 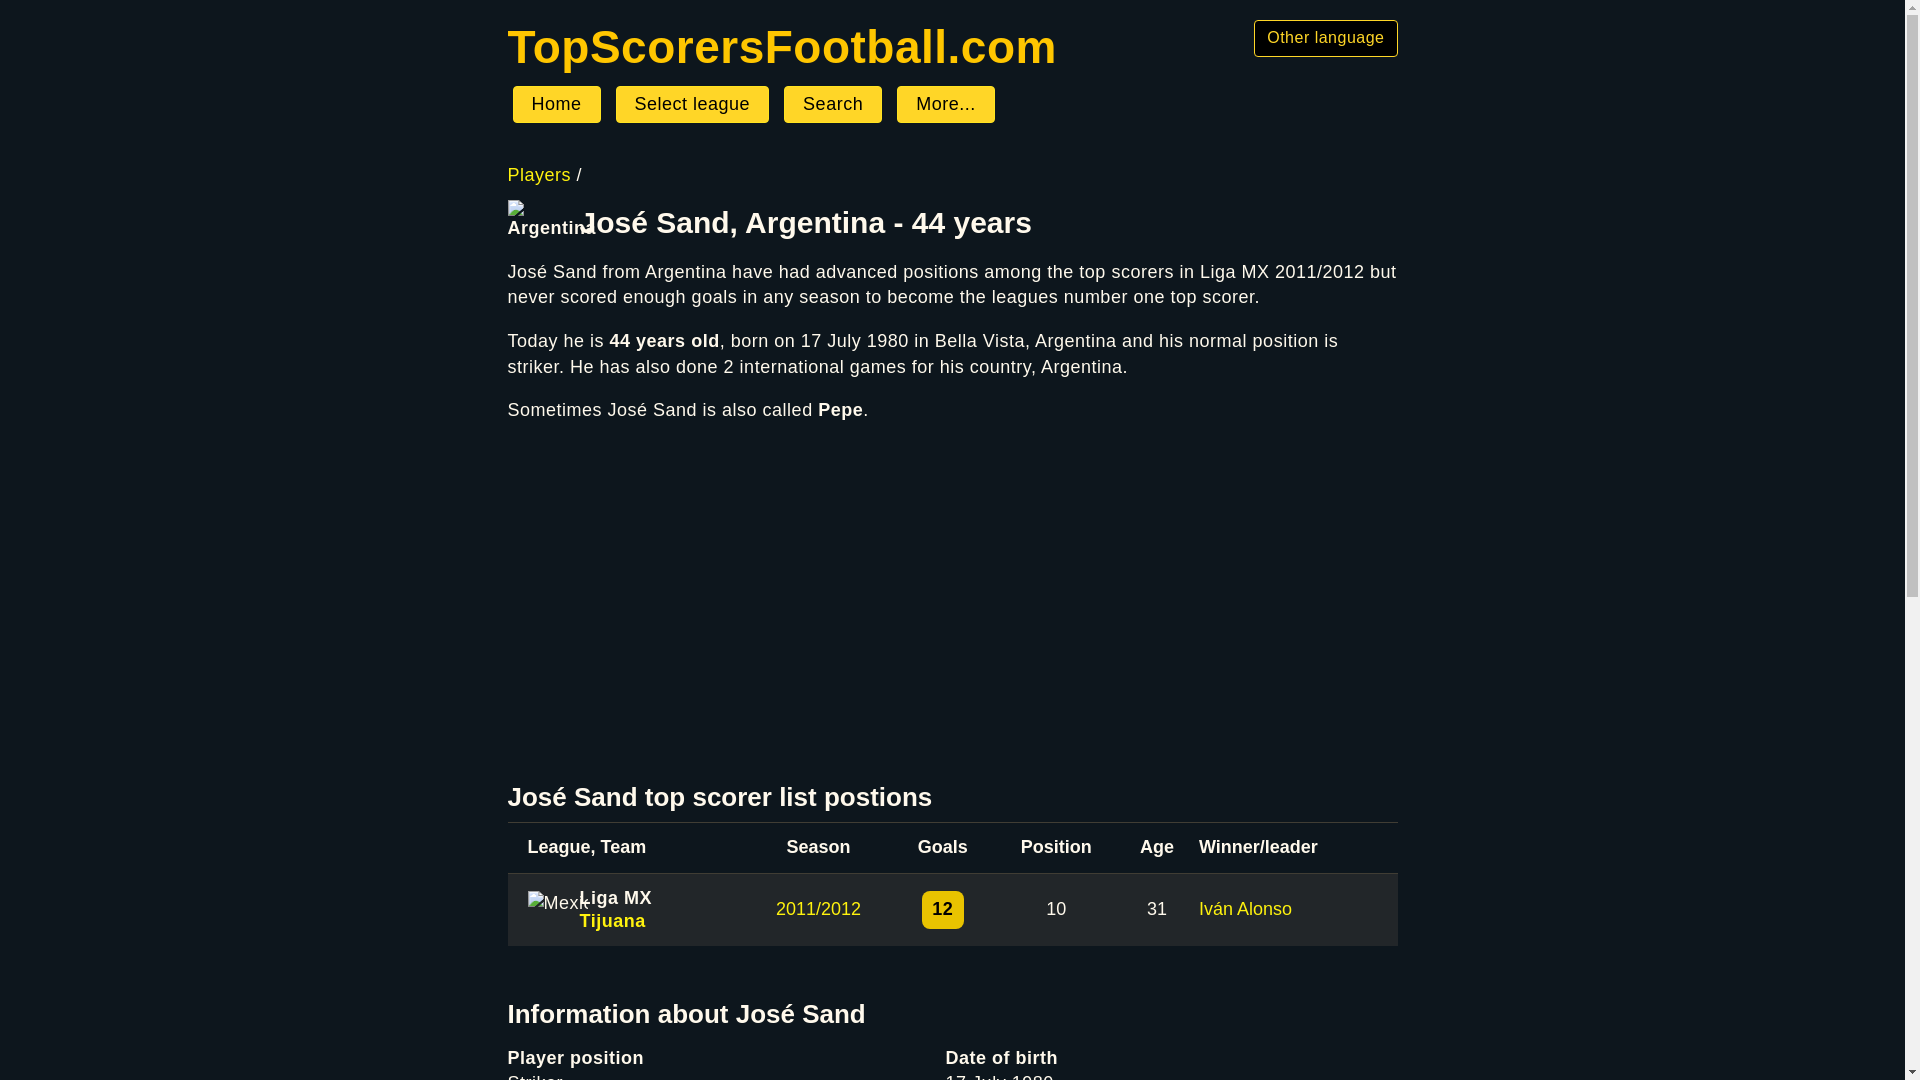 What do you see at coordinates (945, 105) in the screenshot?
I see `More...` at bounding box center [945, 105].